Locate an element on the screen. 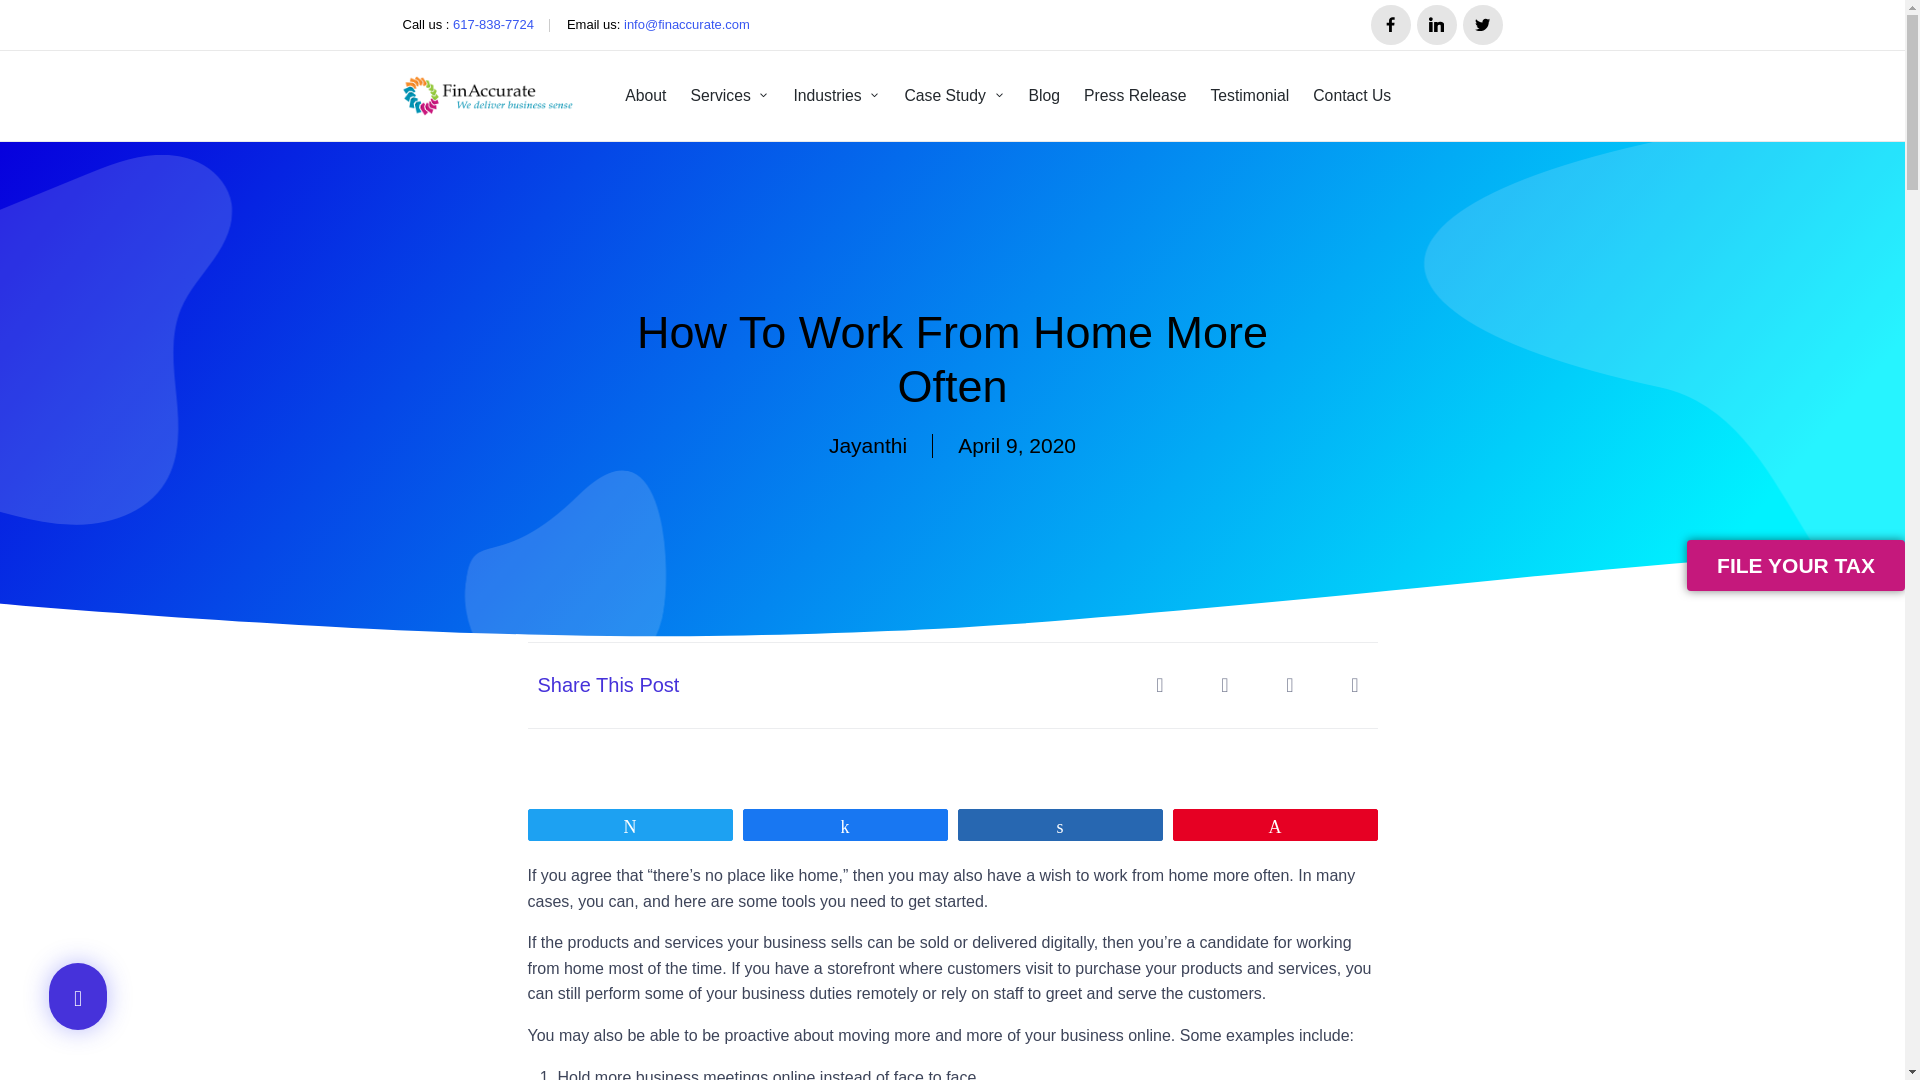  About is located at coordinates (646, 96).